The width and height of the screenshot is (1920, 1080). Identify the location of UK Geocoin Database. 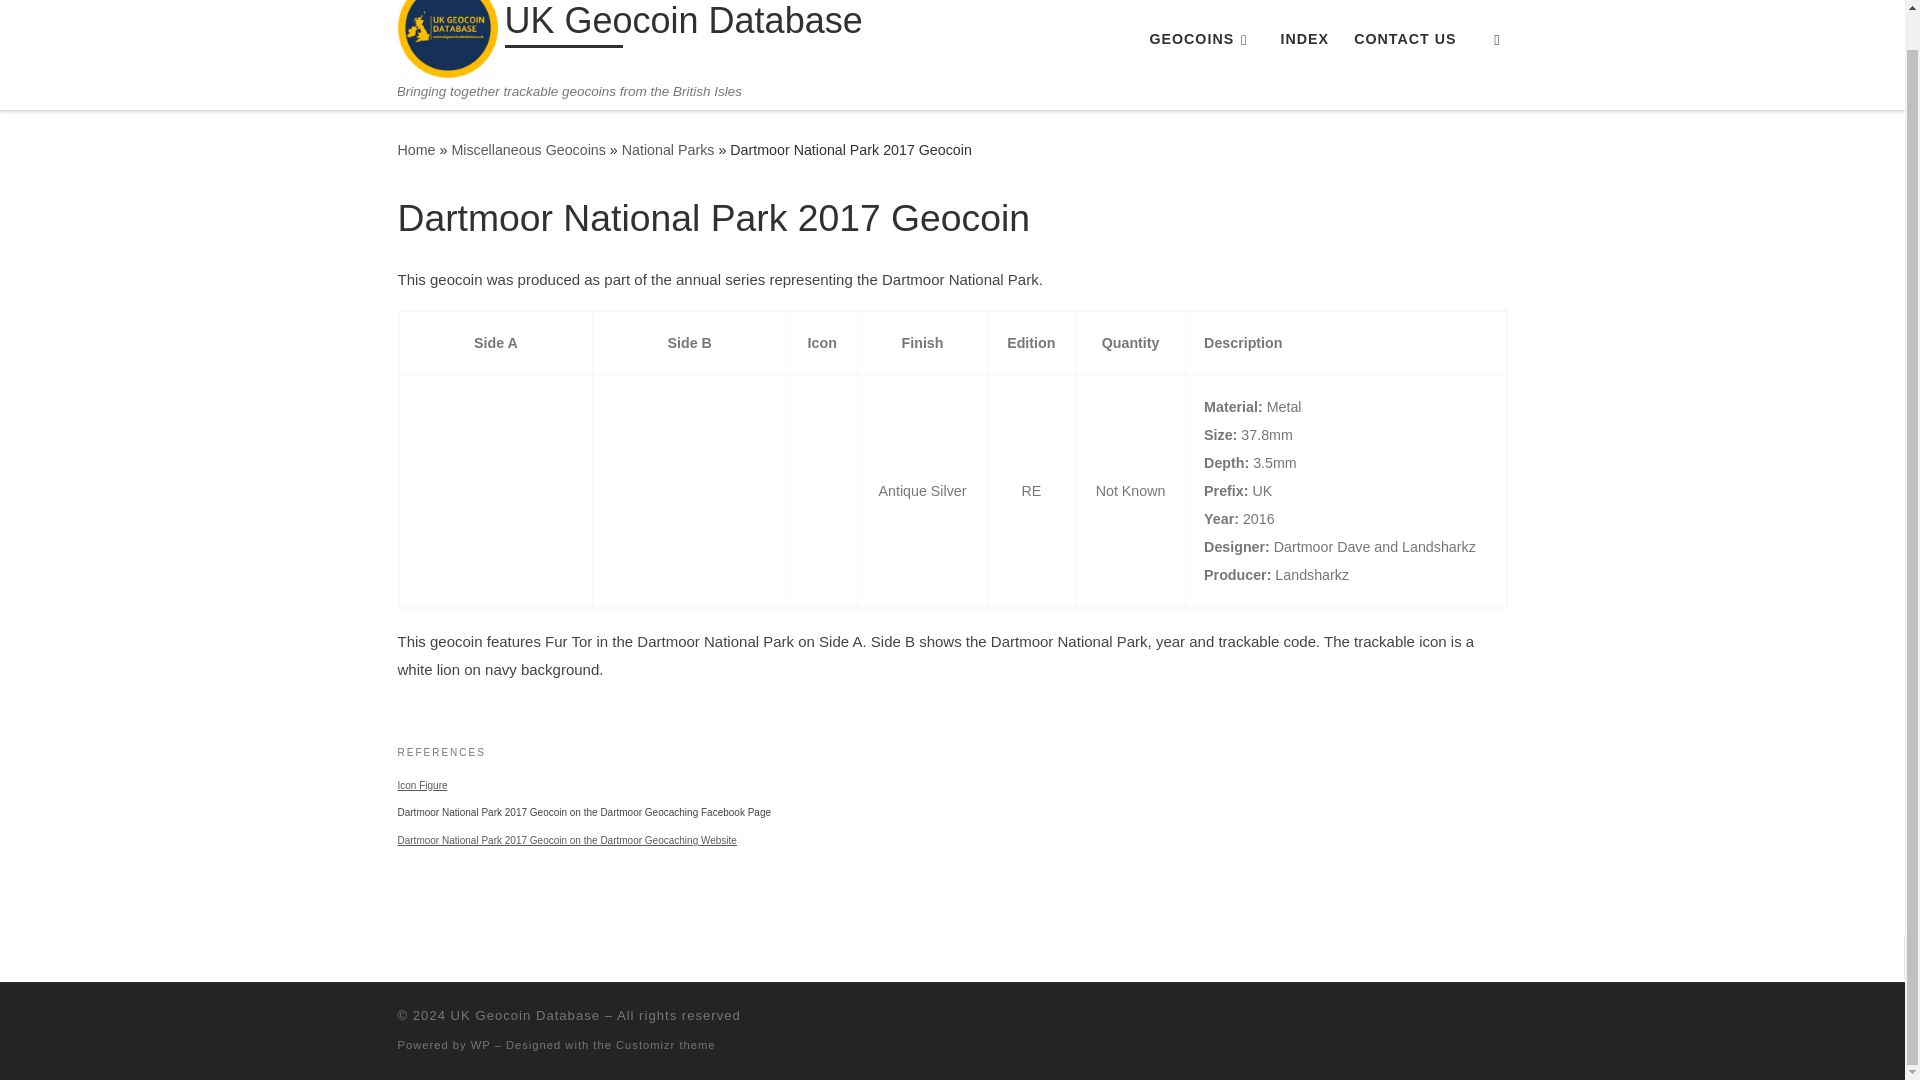
(416, 149).